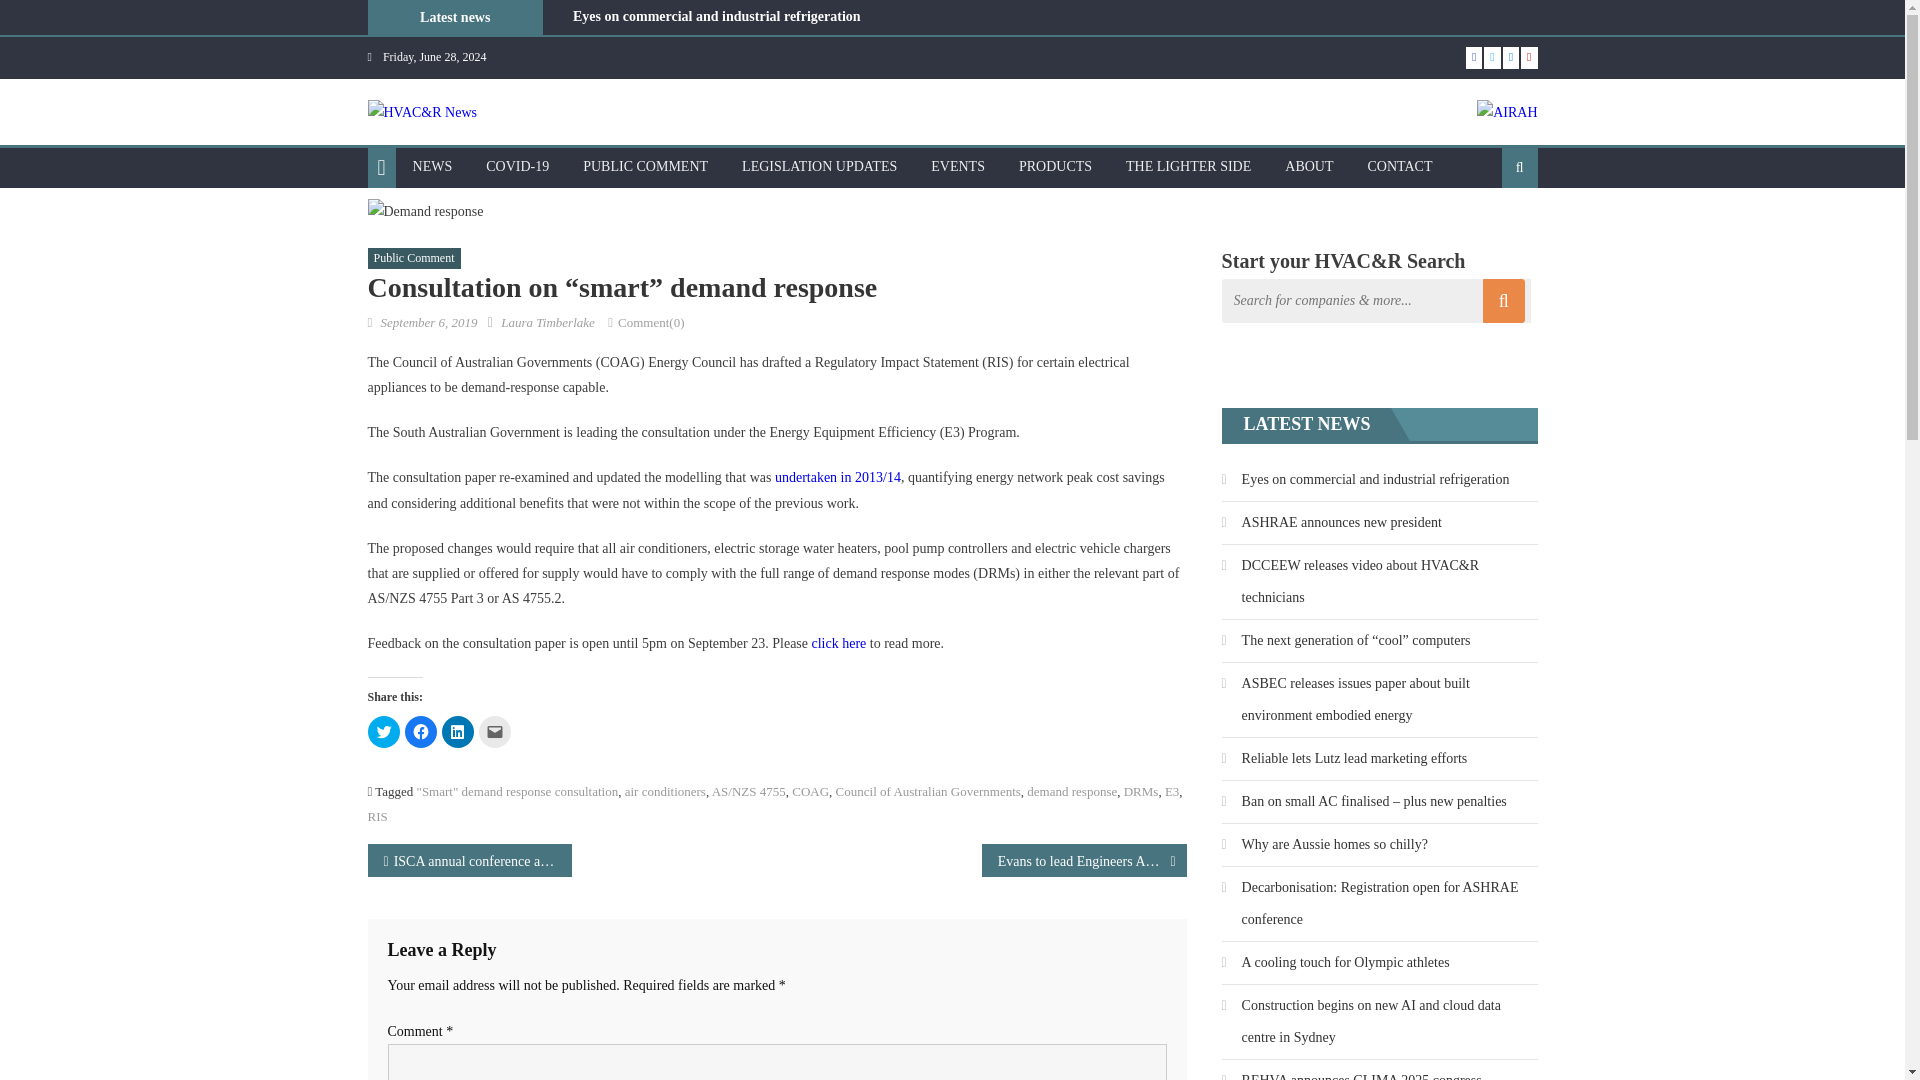 This screenshot has height=1080, width=1920. I want to click on PUBLIC COMMENT, so click(646, 166).